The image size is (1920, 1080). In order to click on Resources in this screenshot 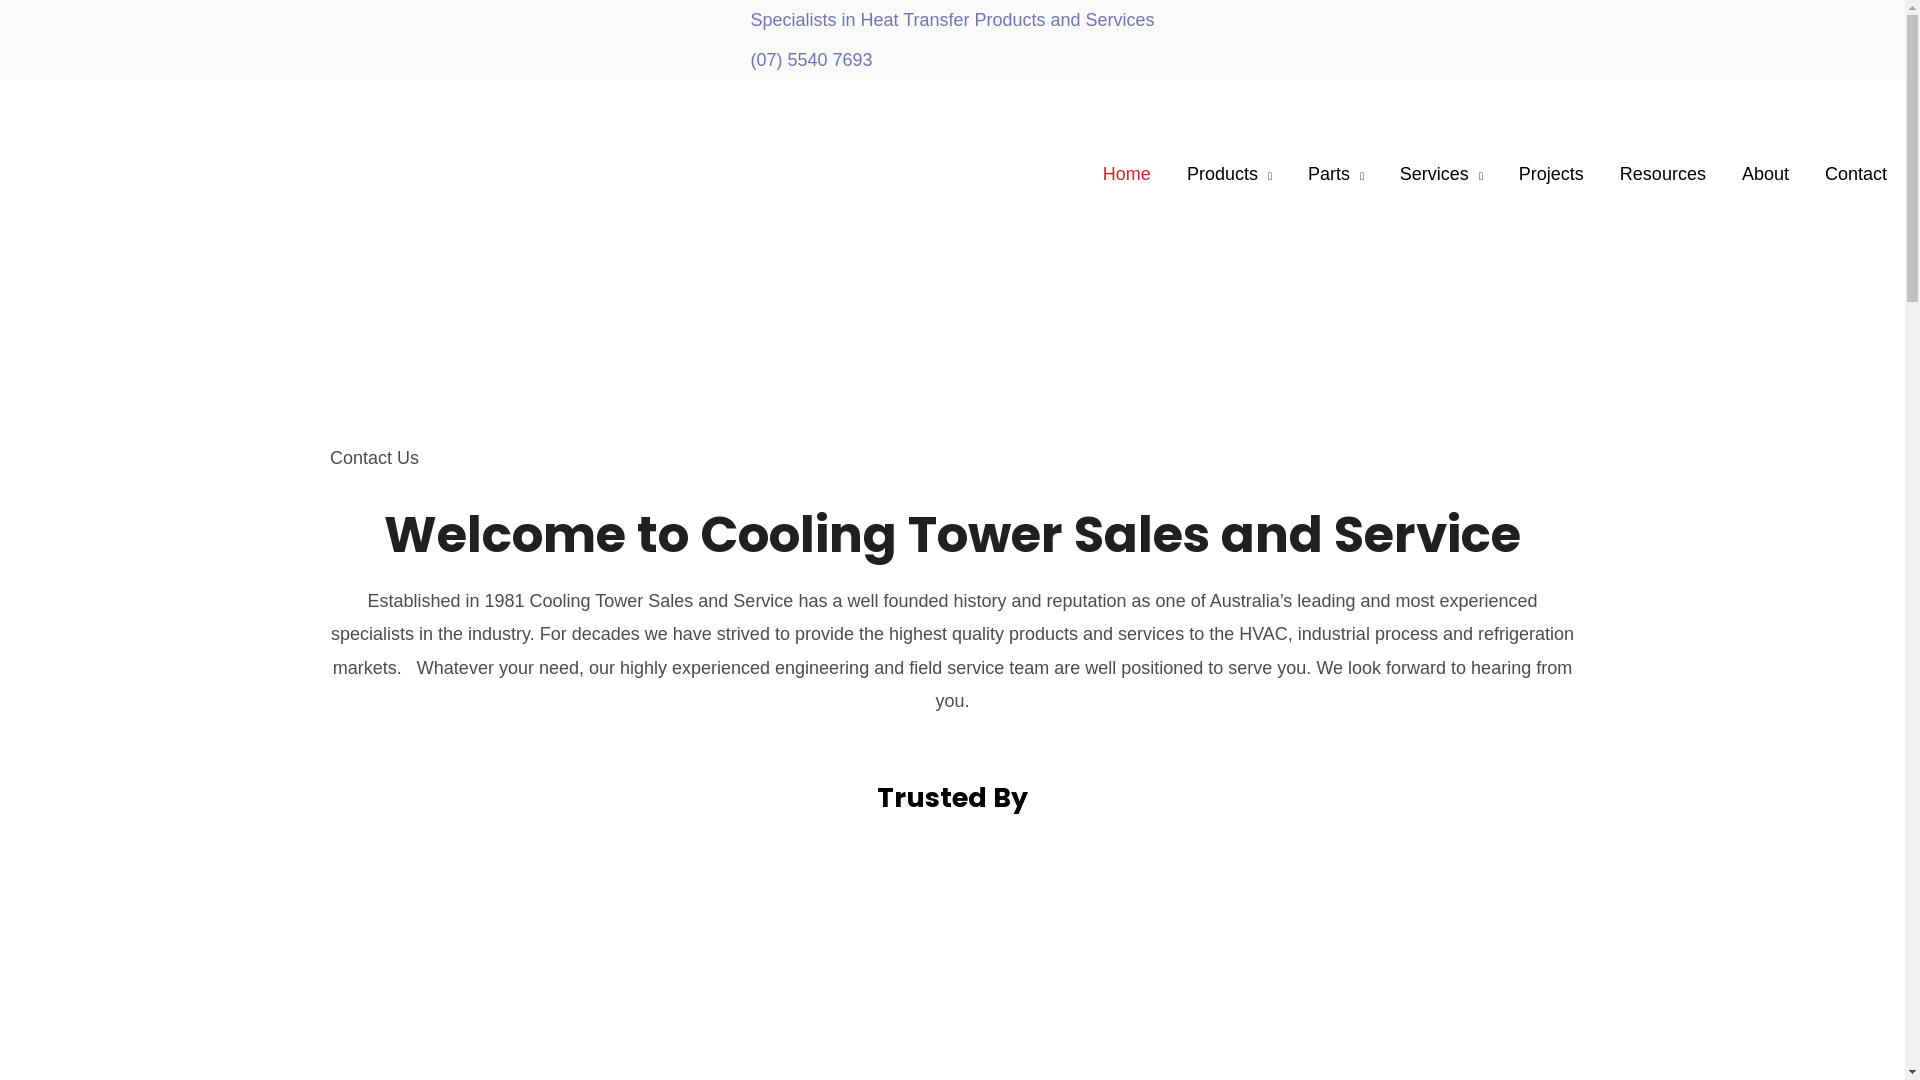, I will do `click(1663, 174)`.